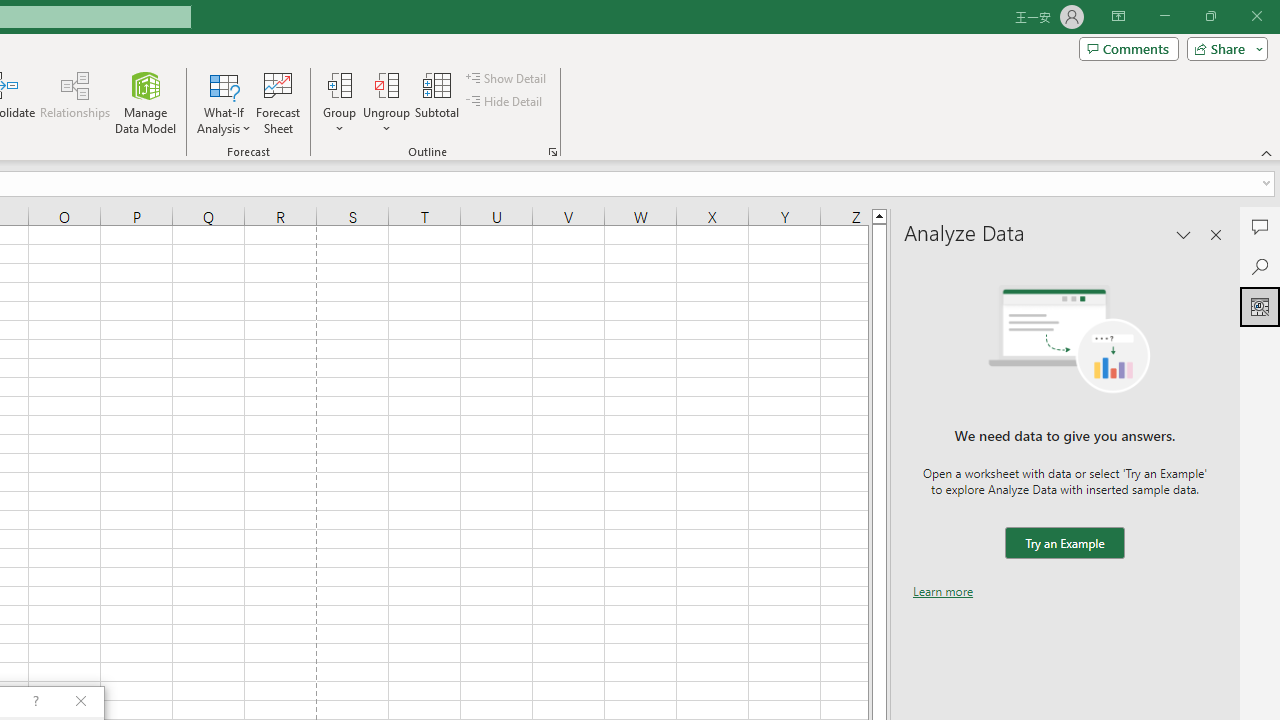  I want to click on Subtotal, so click(438, 102).